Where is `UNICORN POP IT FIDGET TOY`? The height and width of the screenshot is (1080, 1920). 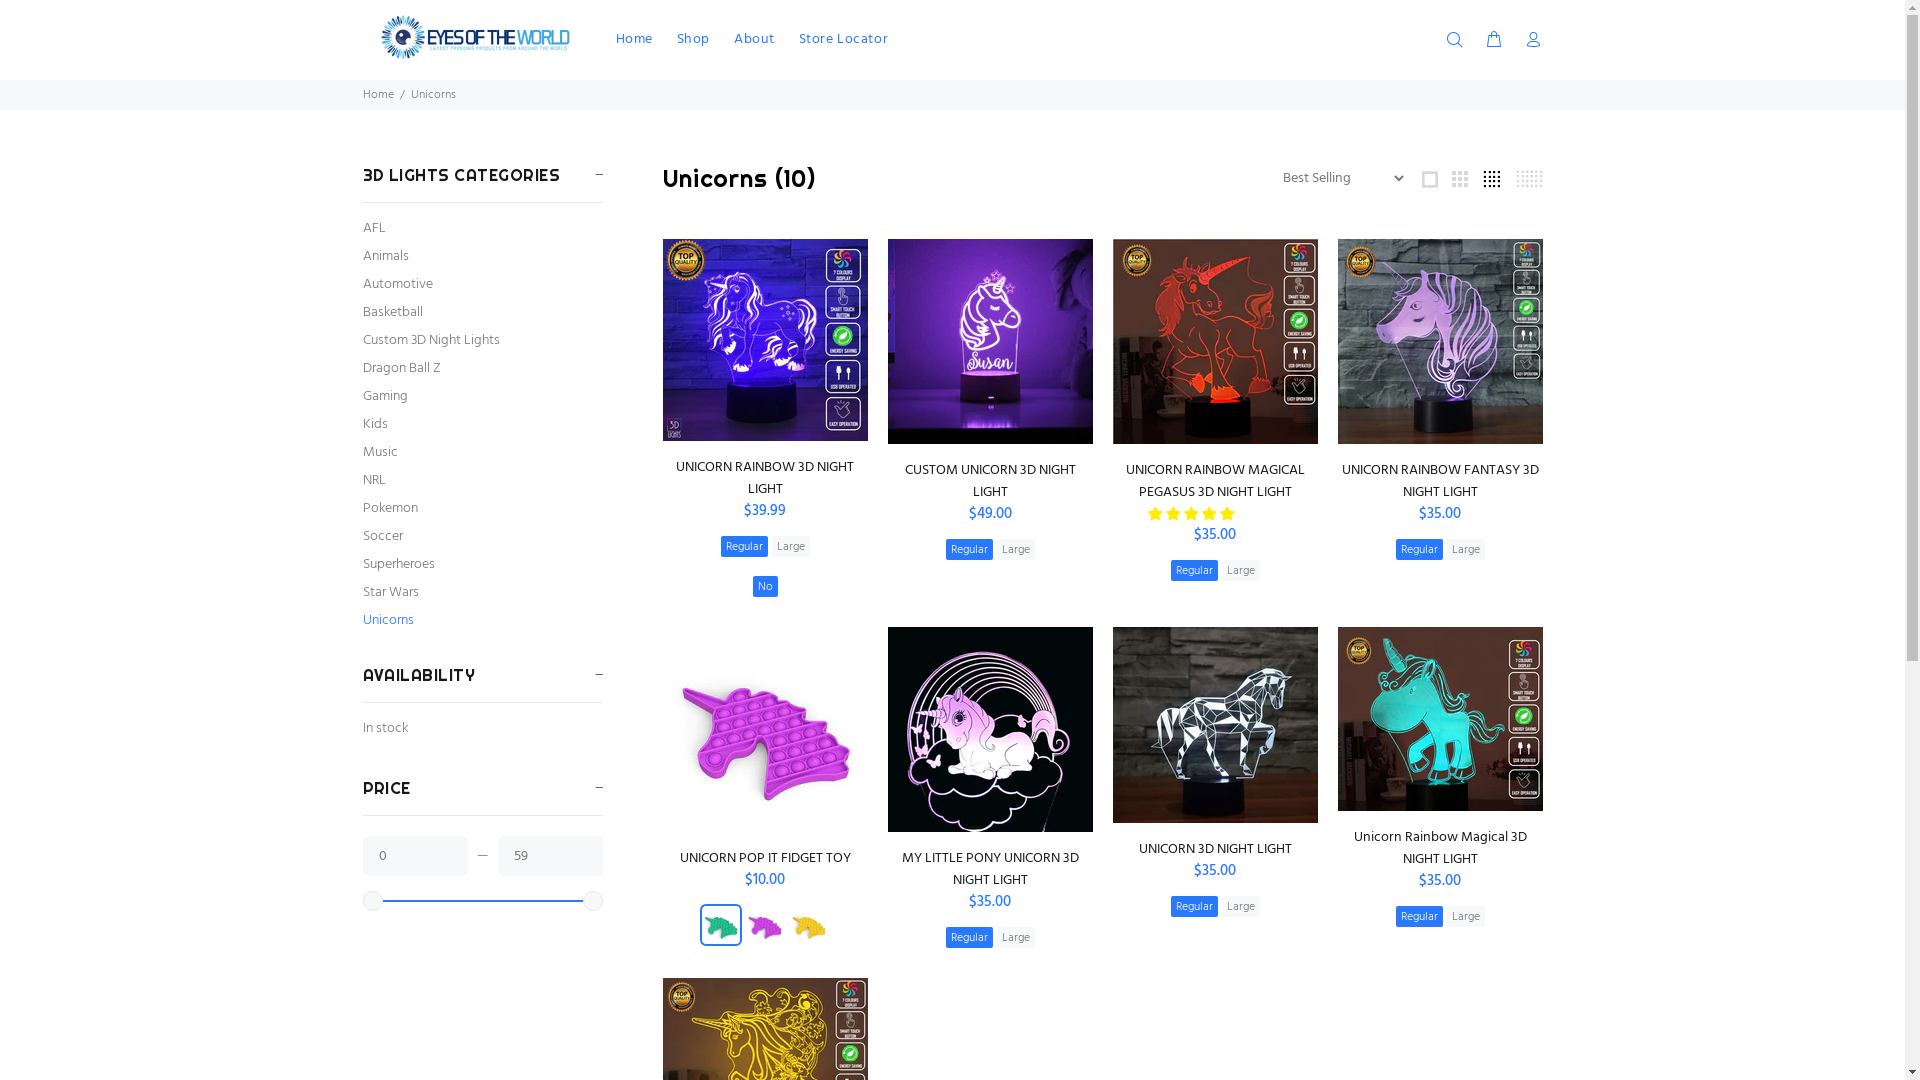 UNICORN POP IT FIDGET TOY is located at coordinates (766, 858).